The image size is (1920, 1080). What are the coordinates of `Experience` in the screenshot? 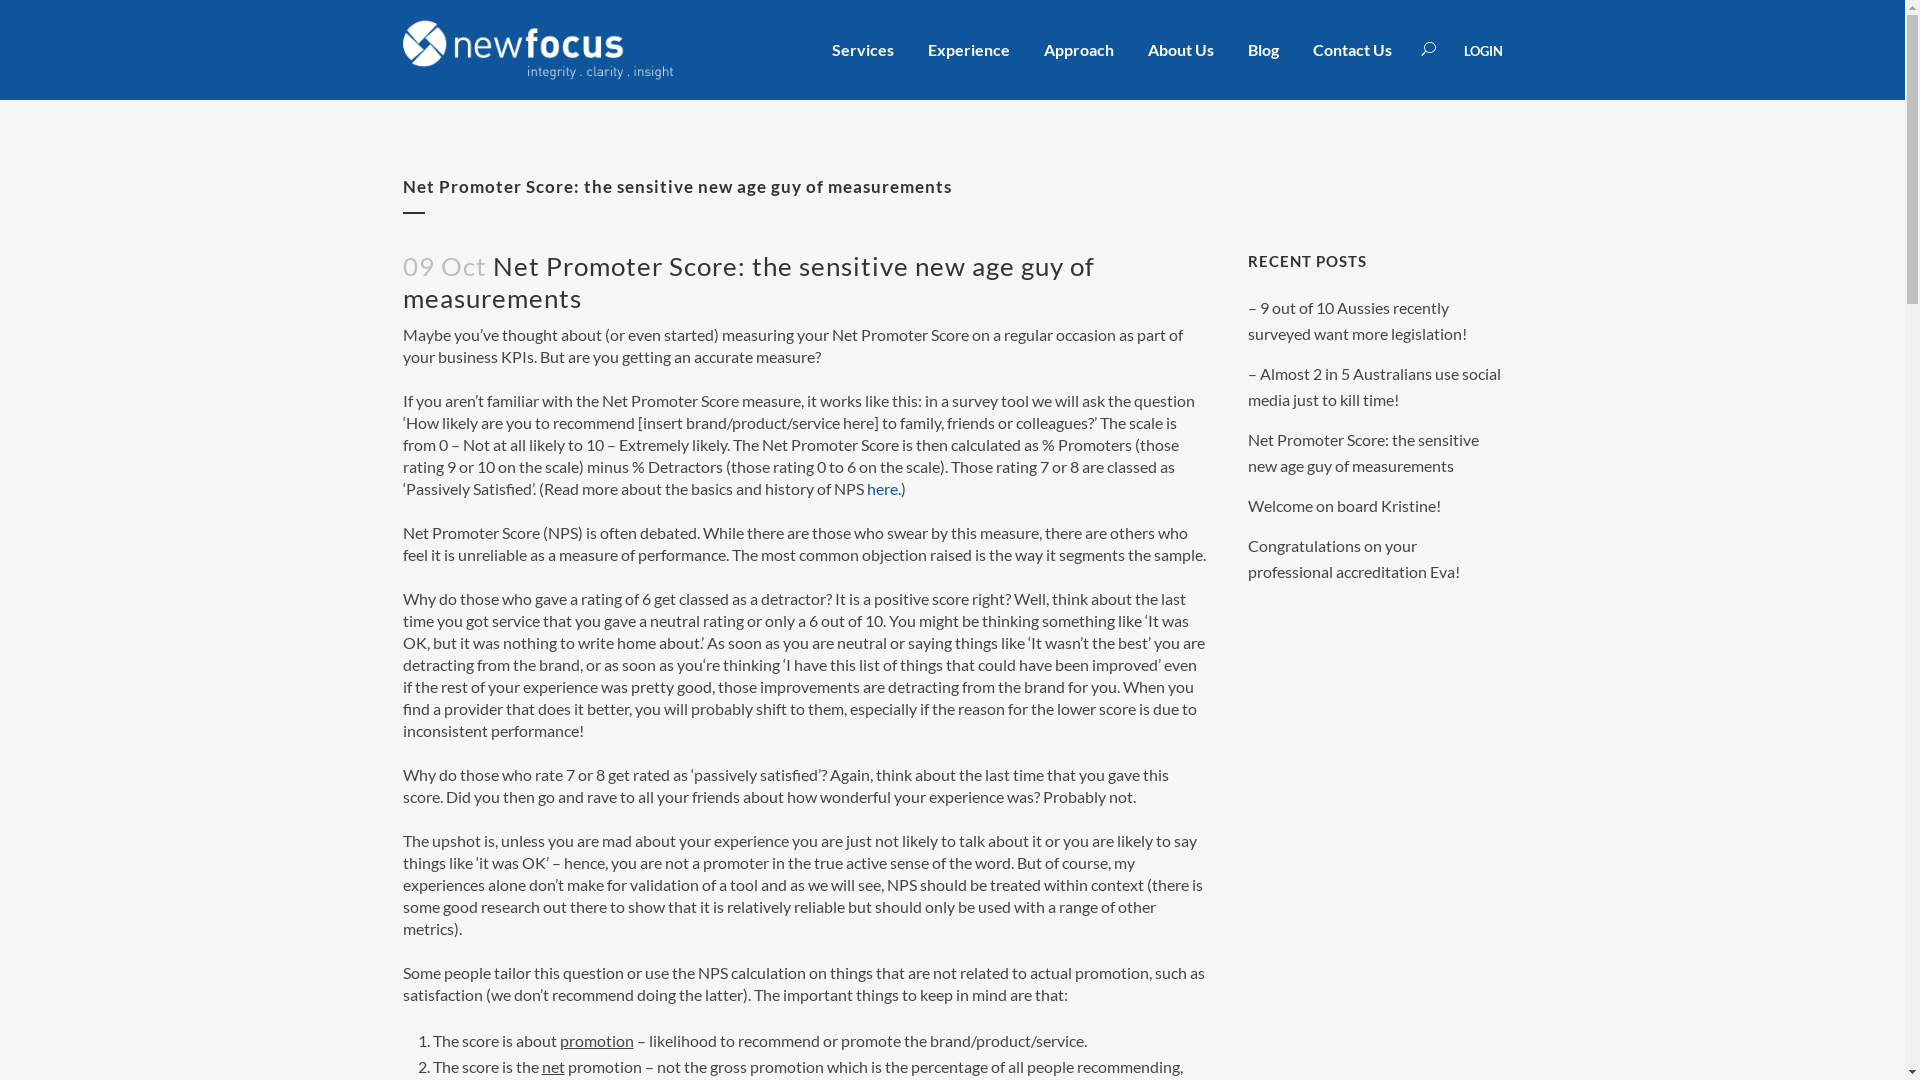 It's located at (968, 50).